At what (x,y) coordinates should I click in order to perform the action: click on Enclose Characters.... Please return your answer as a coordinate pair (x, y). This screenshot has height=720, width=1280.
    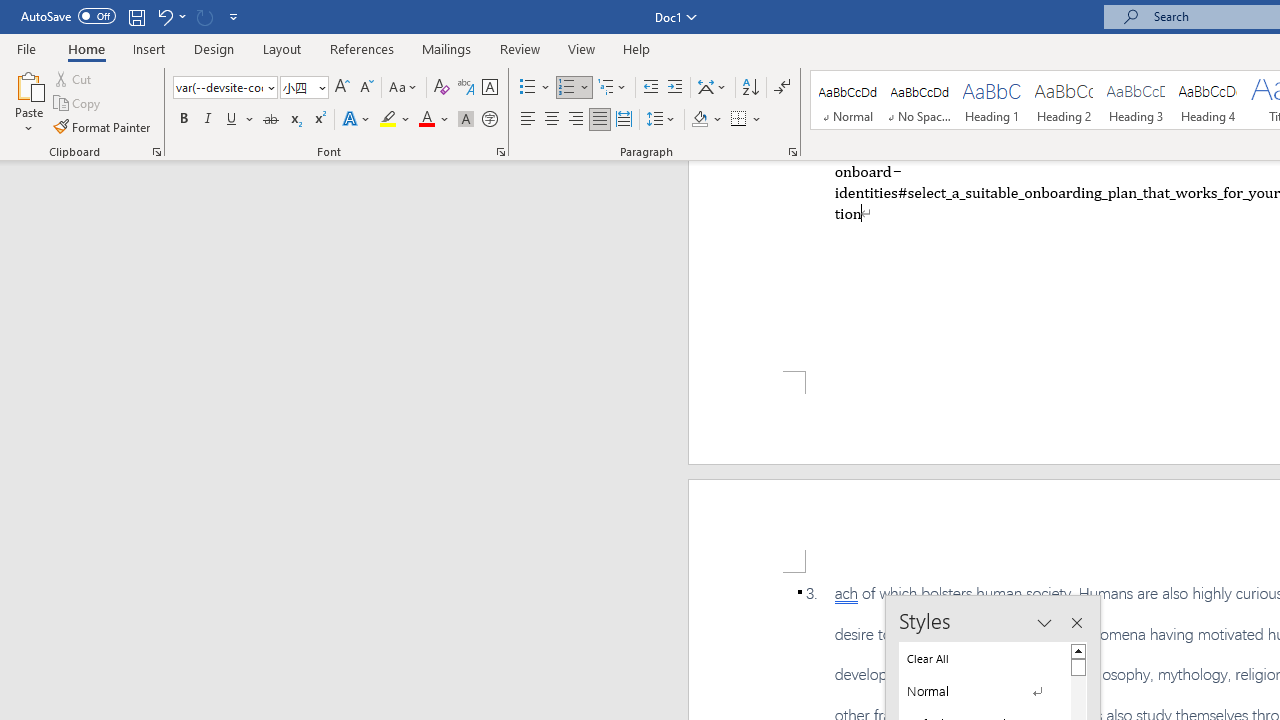
    Looking at the image, I should click on (489, 120).